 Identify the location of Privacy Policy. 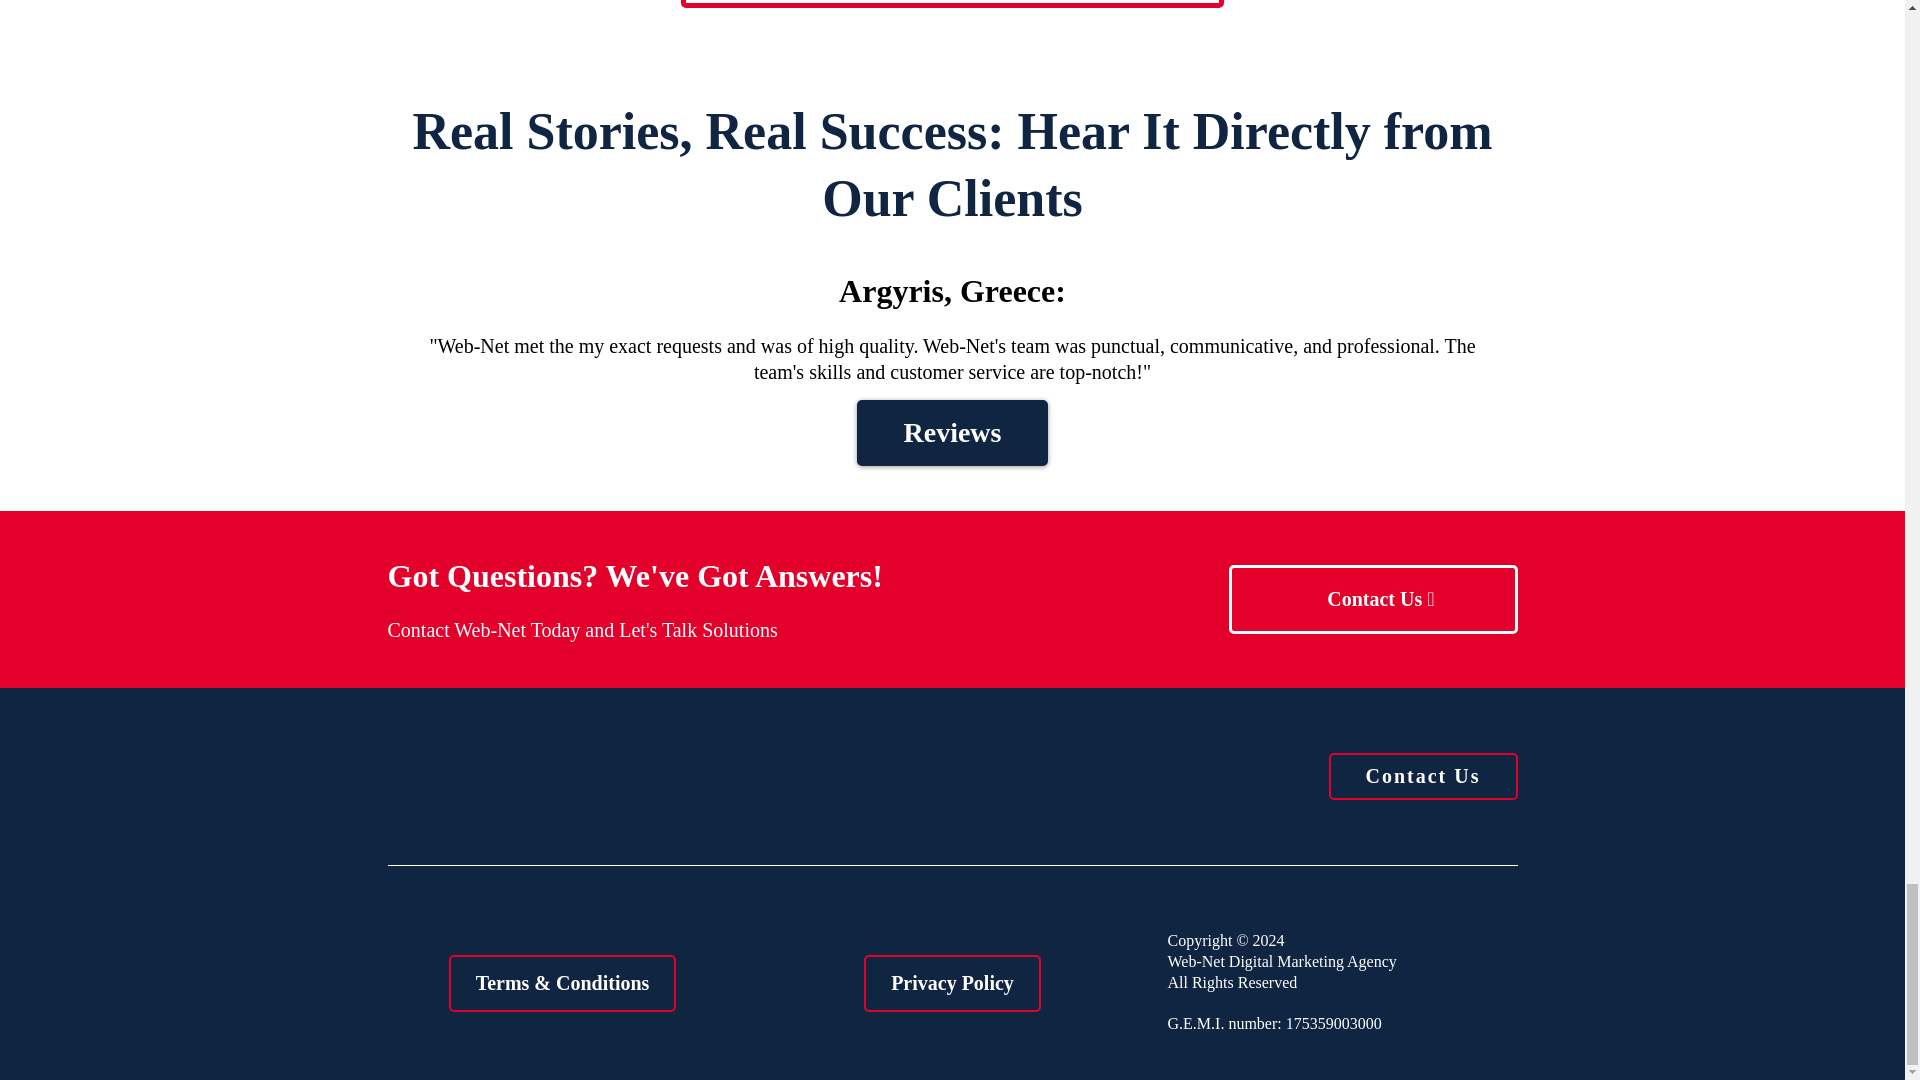
(952, 982).